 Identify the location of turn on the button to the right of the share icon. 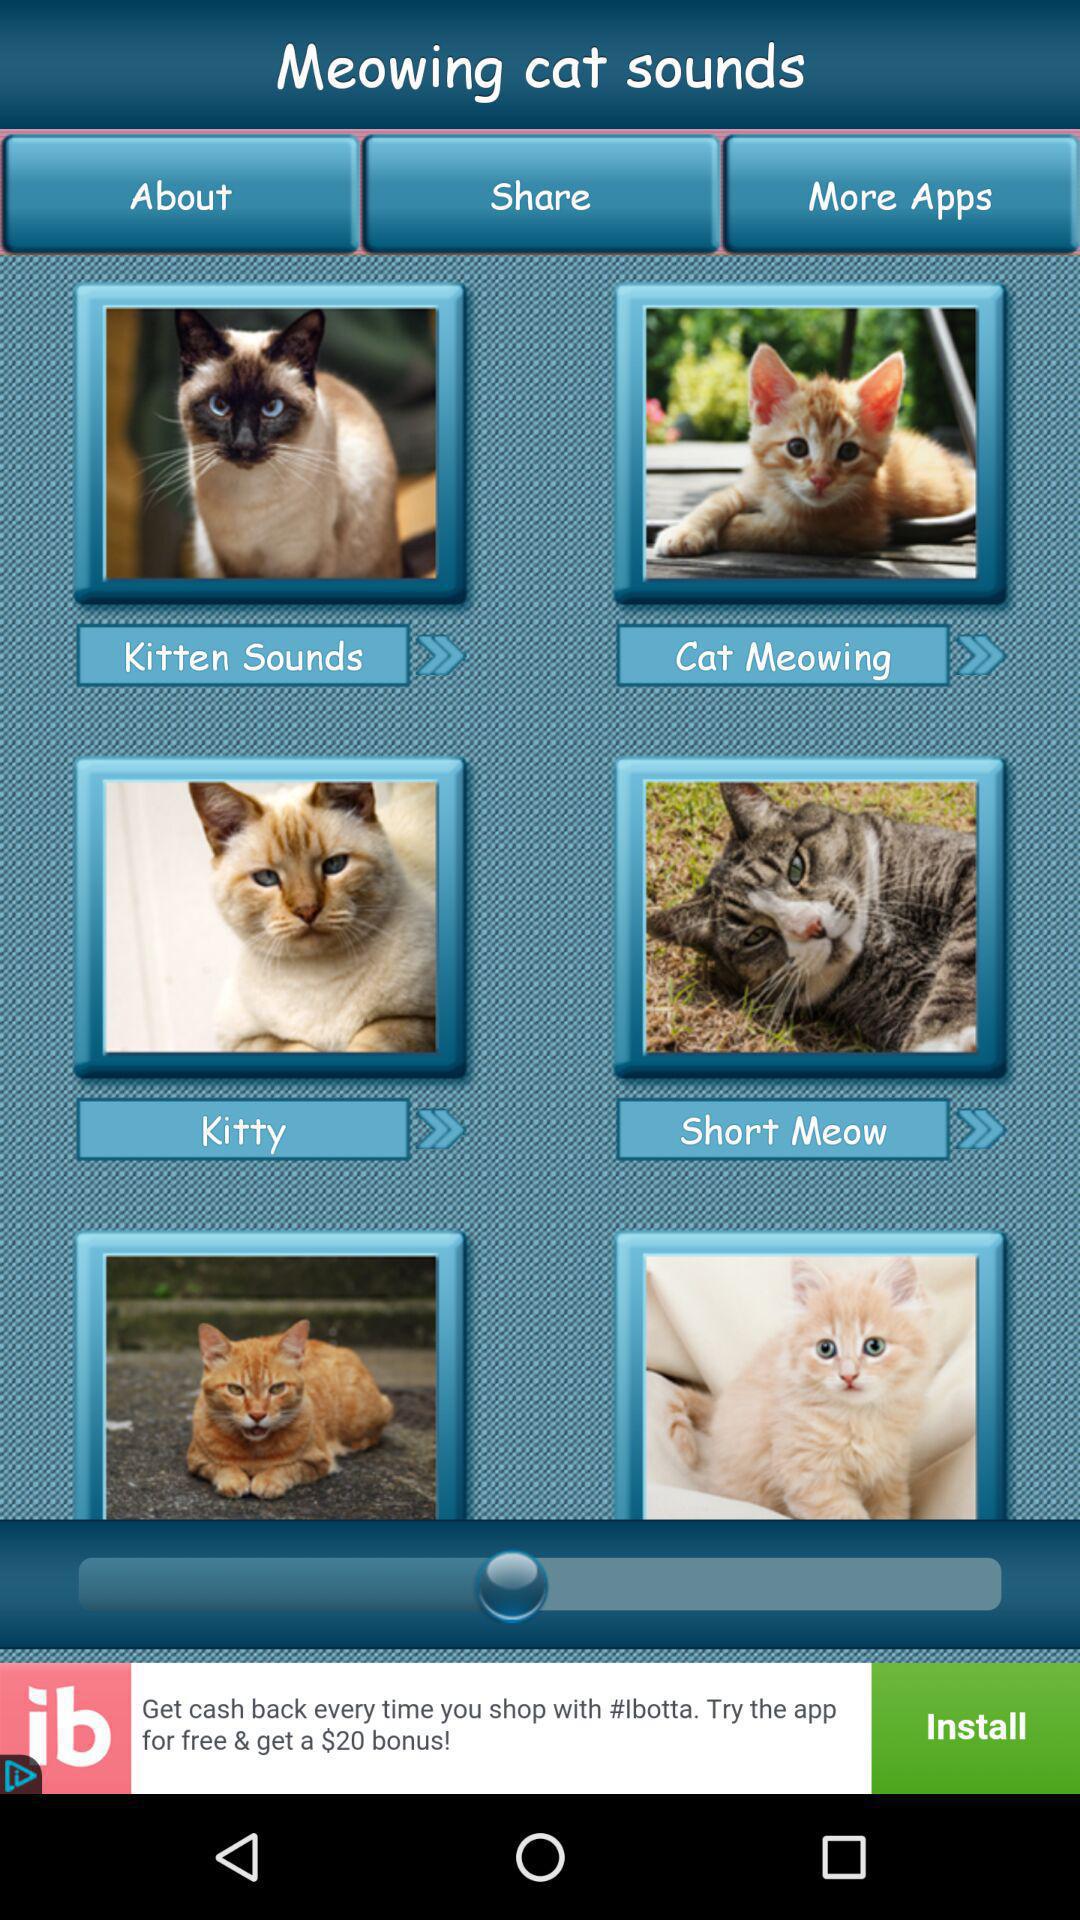
(900, 194).